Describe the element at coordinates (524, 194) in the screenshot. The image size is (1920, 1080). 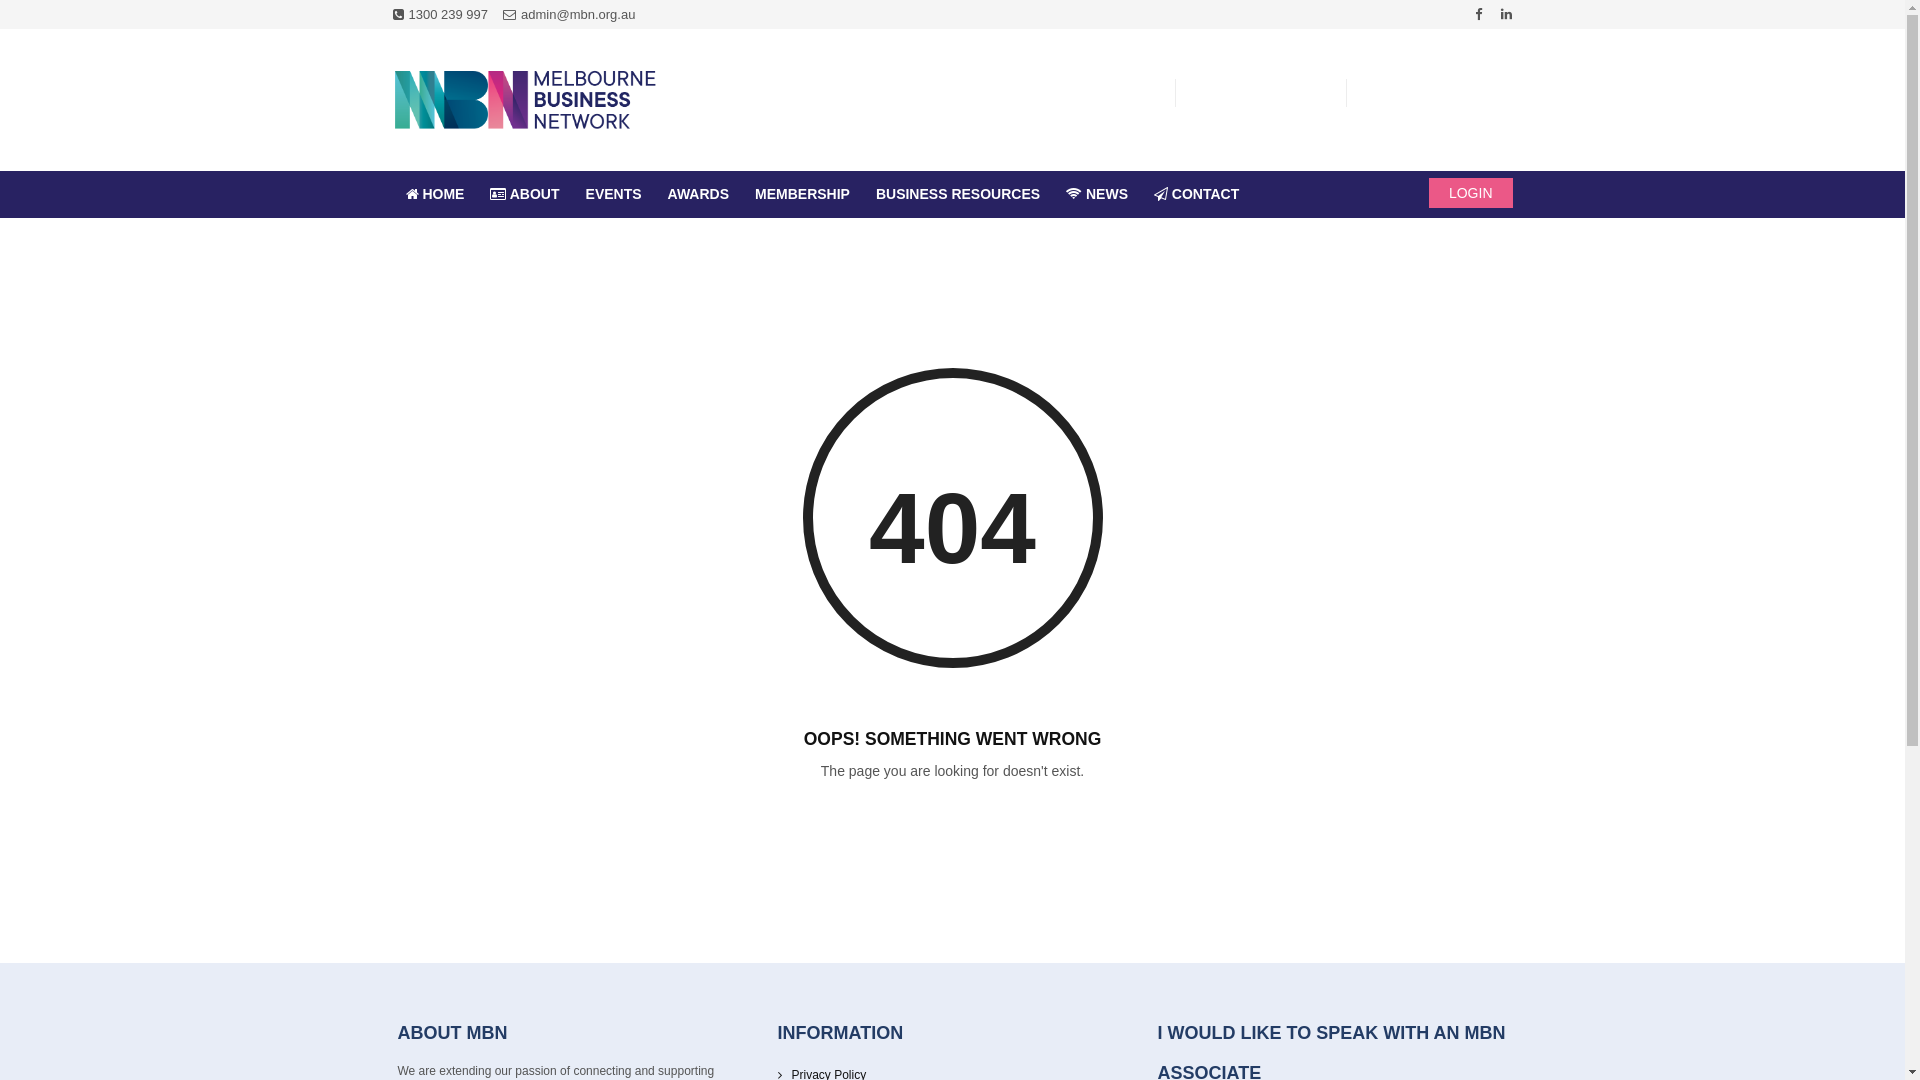
I see `ABOUT` at that location.